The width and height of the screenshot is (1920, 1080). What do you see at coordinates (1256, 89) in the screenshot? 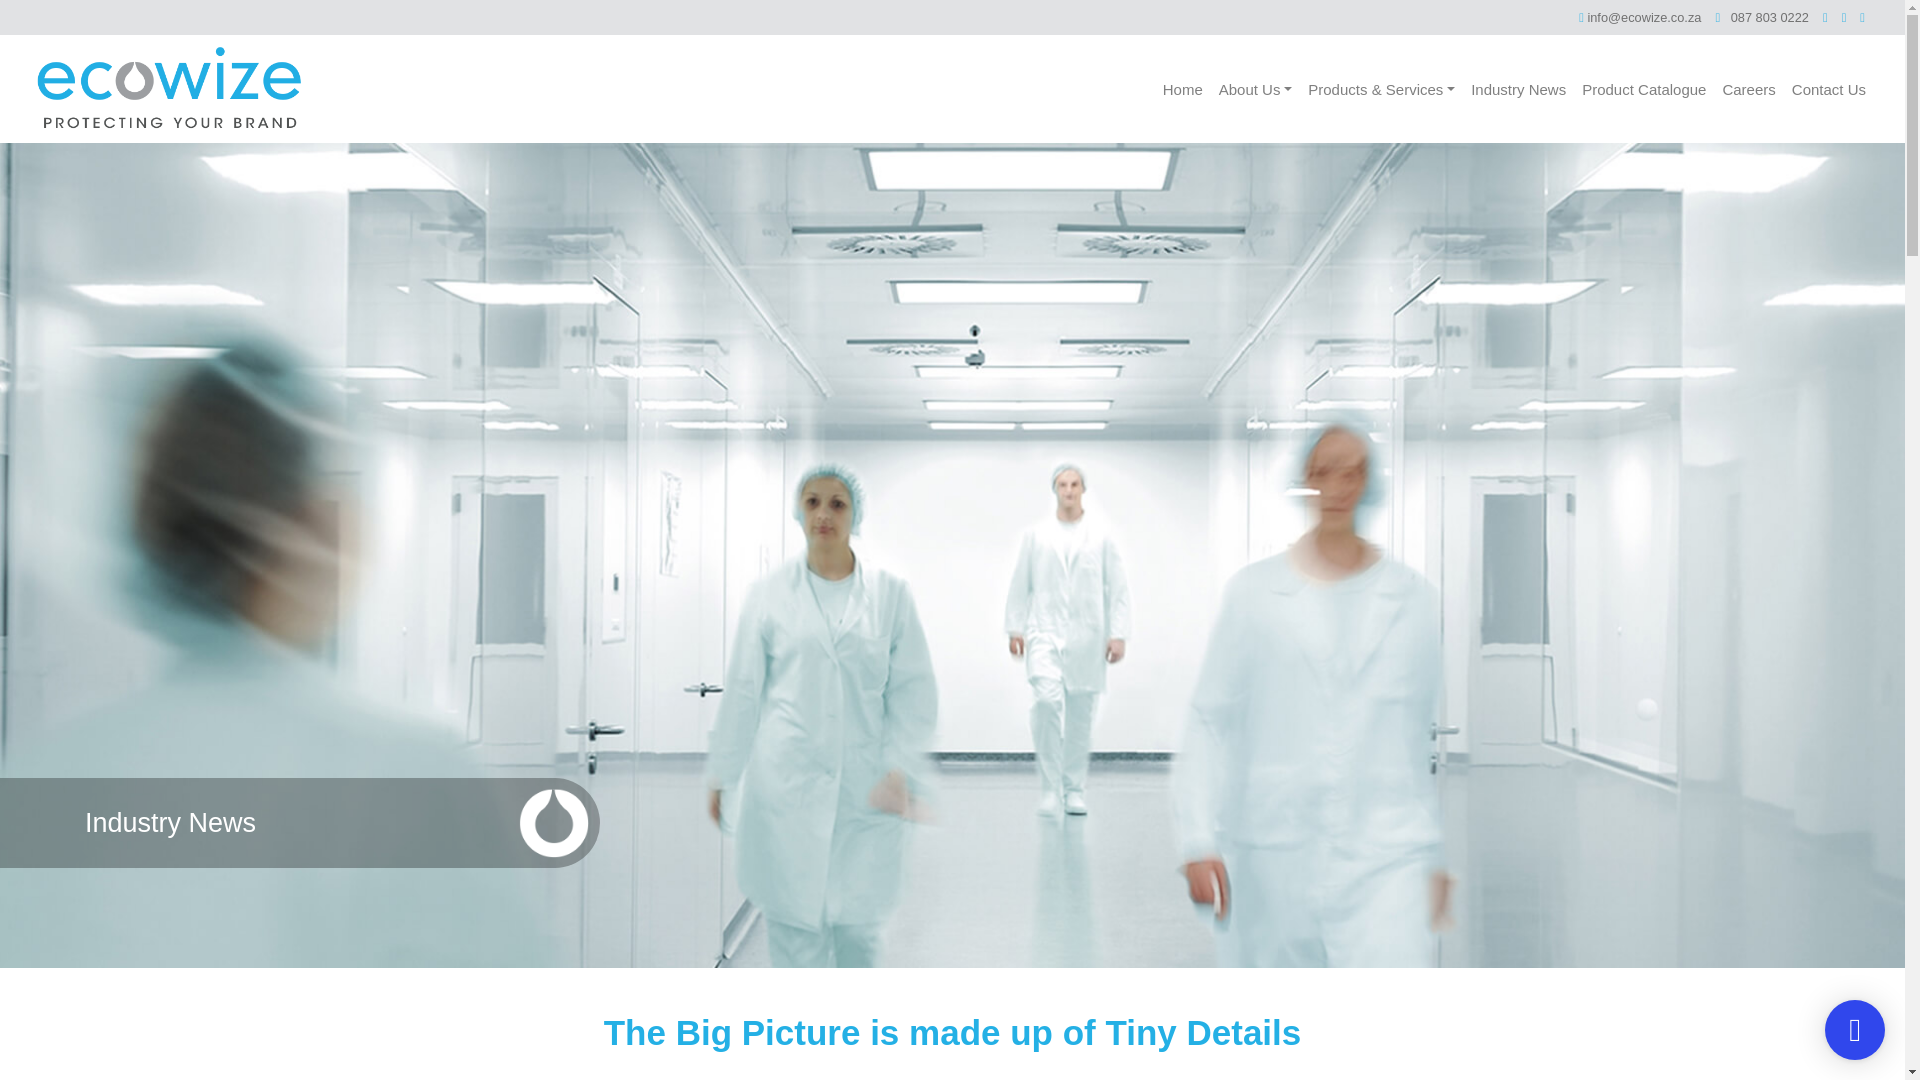
I see `About Us` at bounding box center [1256, 89].